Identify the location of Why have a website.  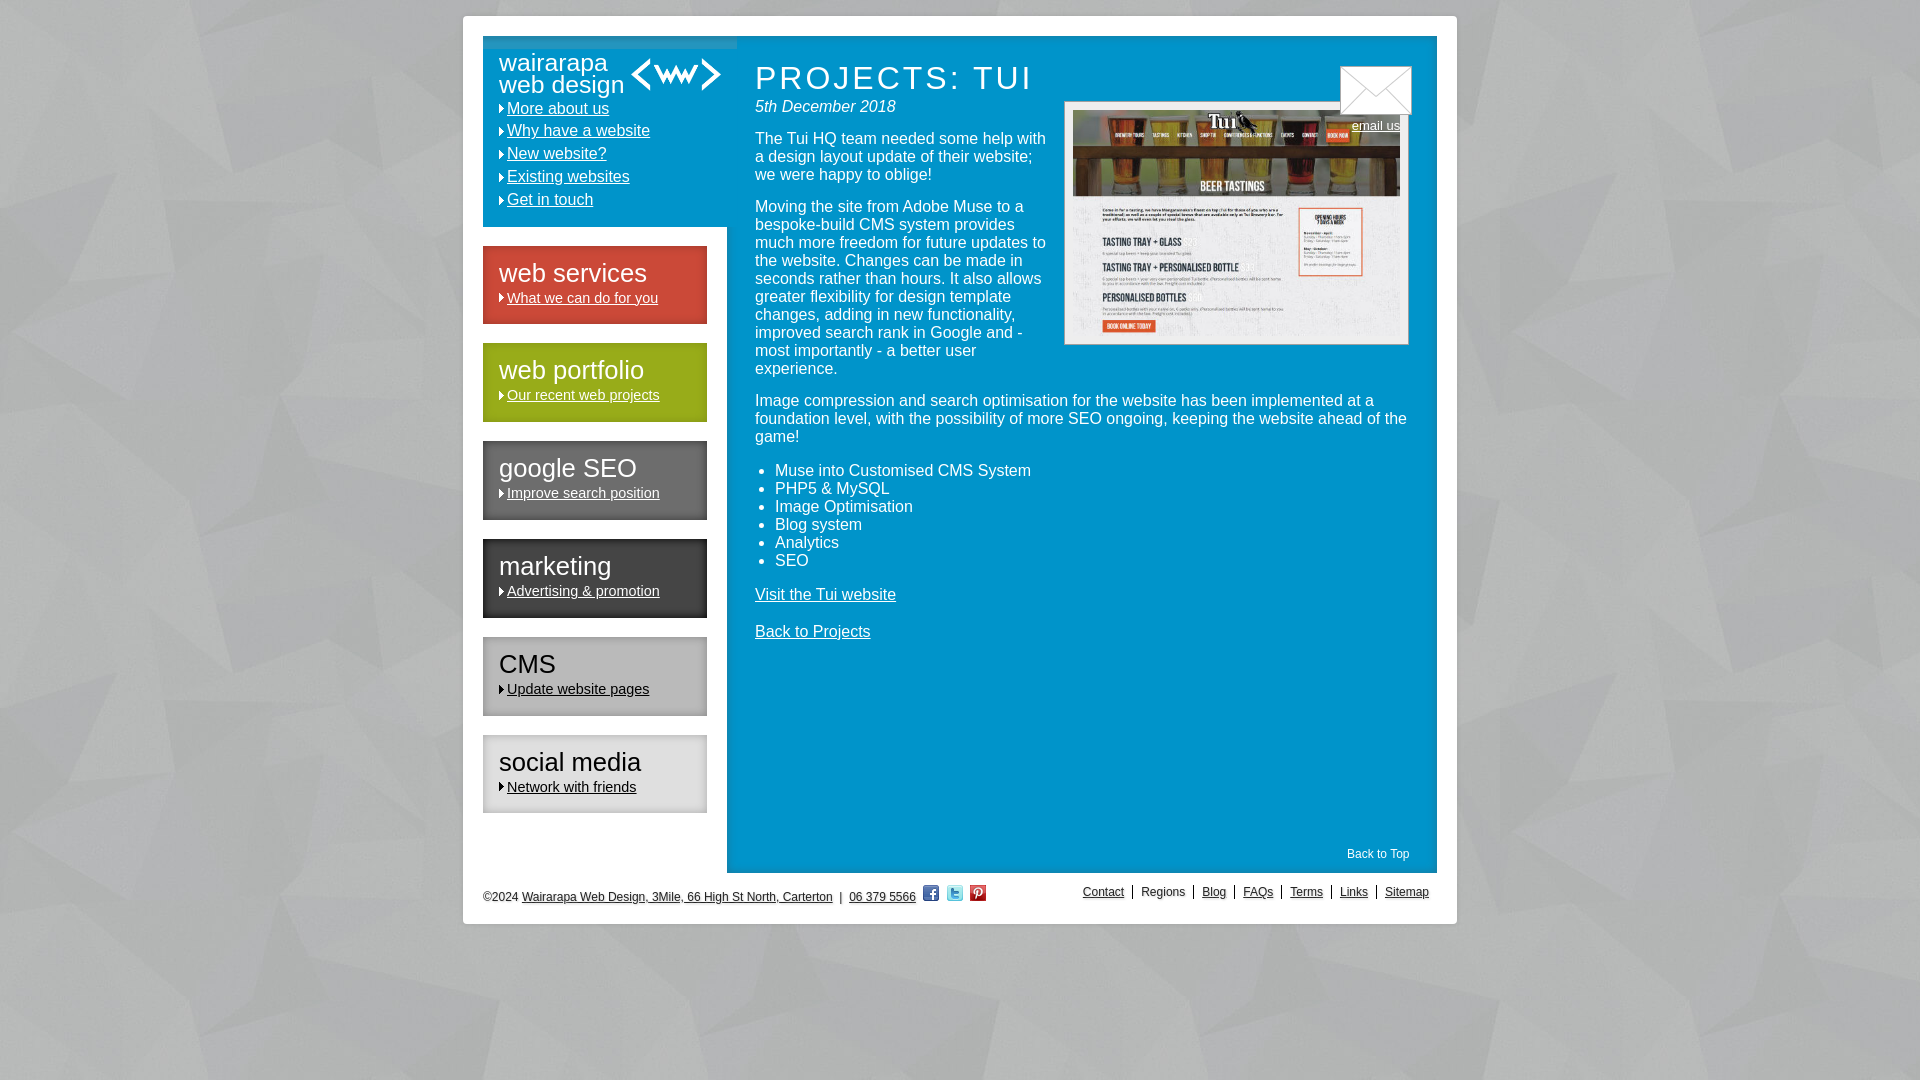
(602, 130).